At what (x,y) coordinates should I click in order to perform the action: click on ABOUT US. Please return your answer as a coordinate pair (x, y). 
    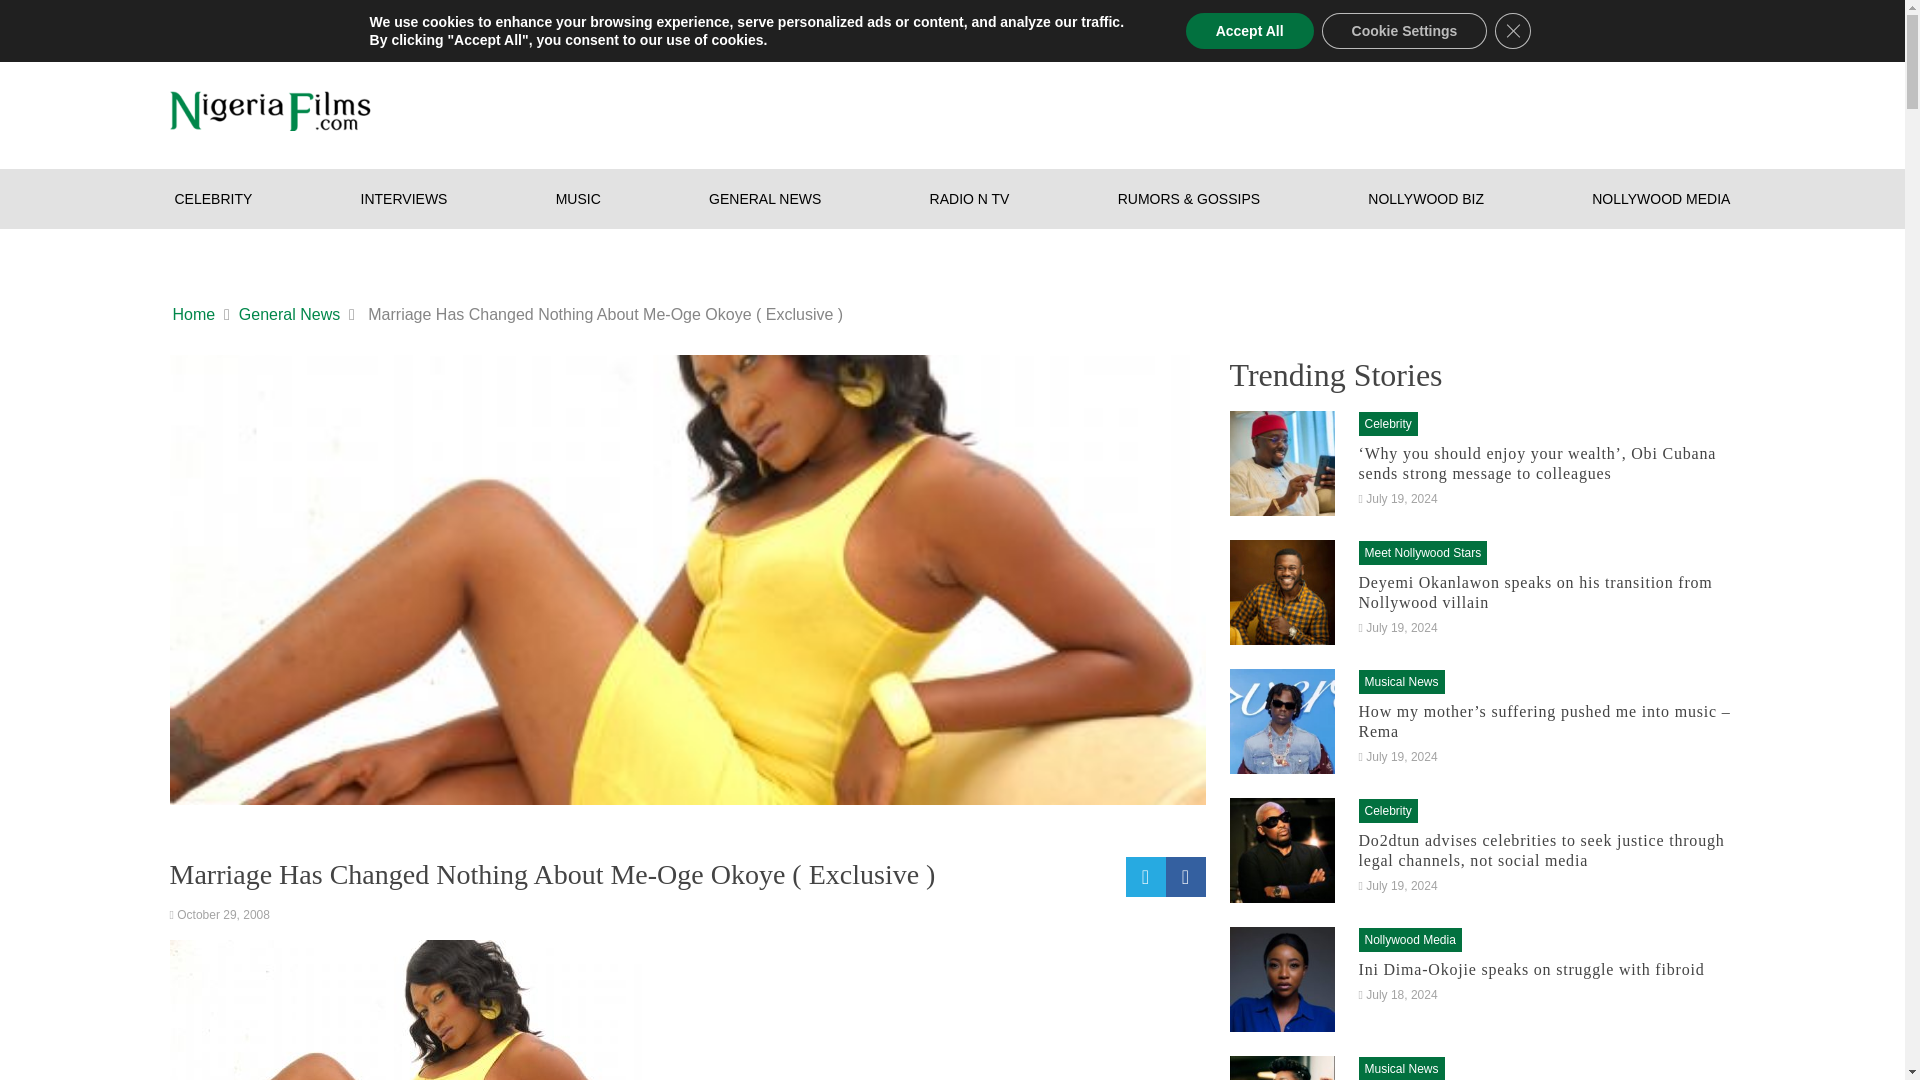
    Looking at the image, I should click on (318, 26).